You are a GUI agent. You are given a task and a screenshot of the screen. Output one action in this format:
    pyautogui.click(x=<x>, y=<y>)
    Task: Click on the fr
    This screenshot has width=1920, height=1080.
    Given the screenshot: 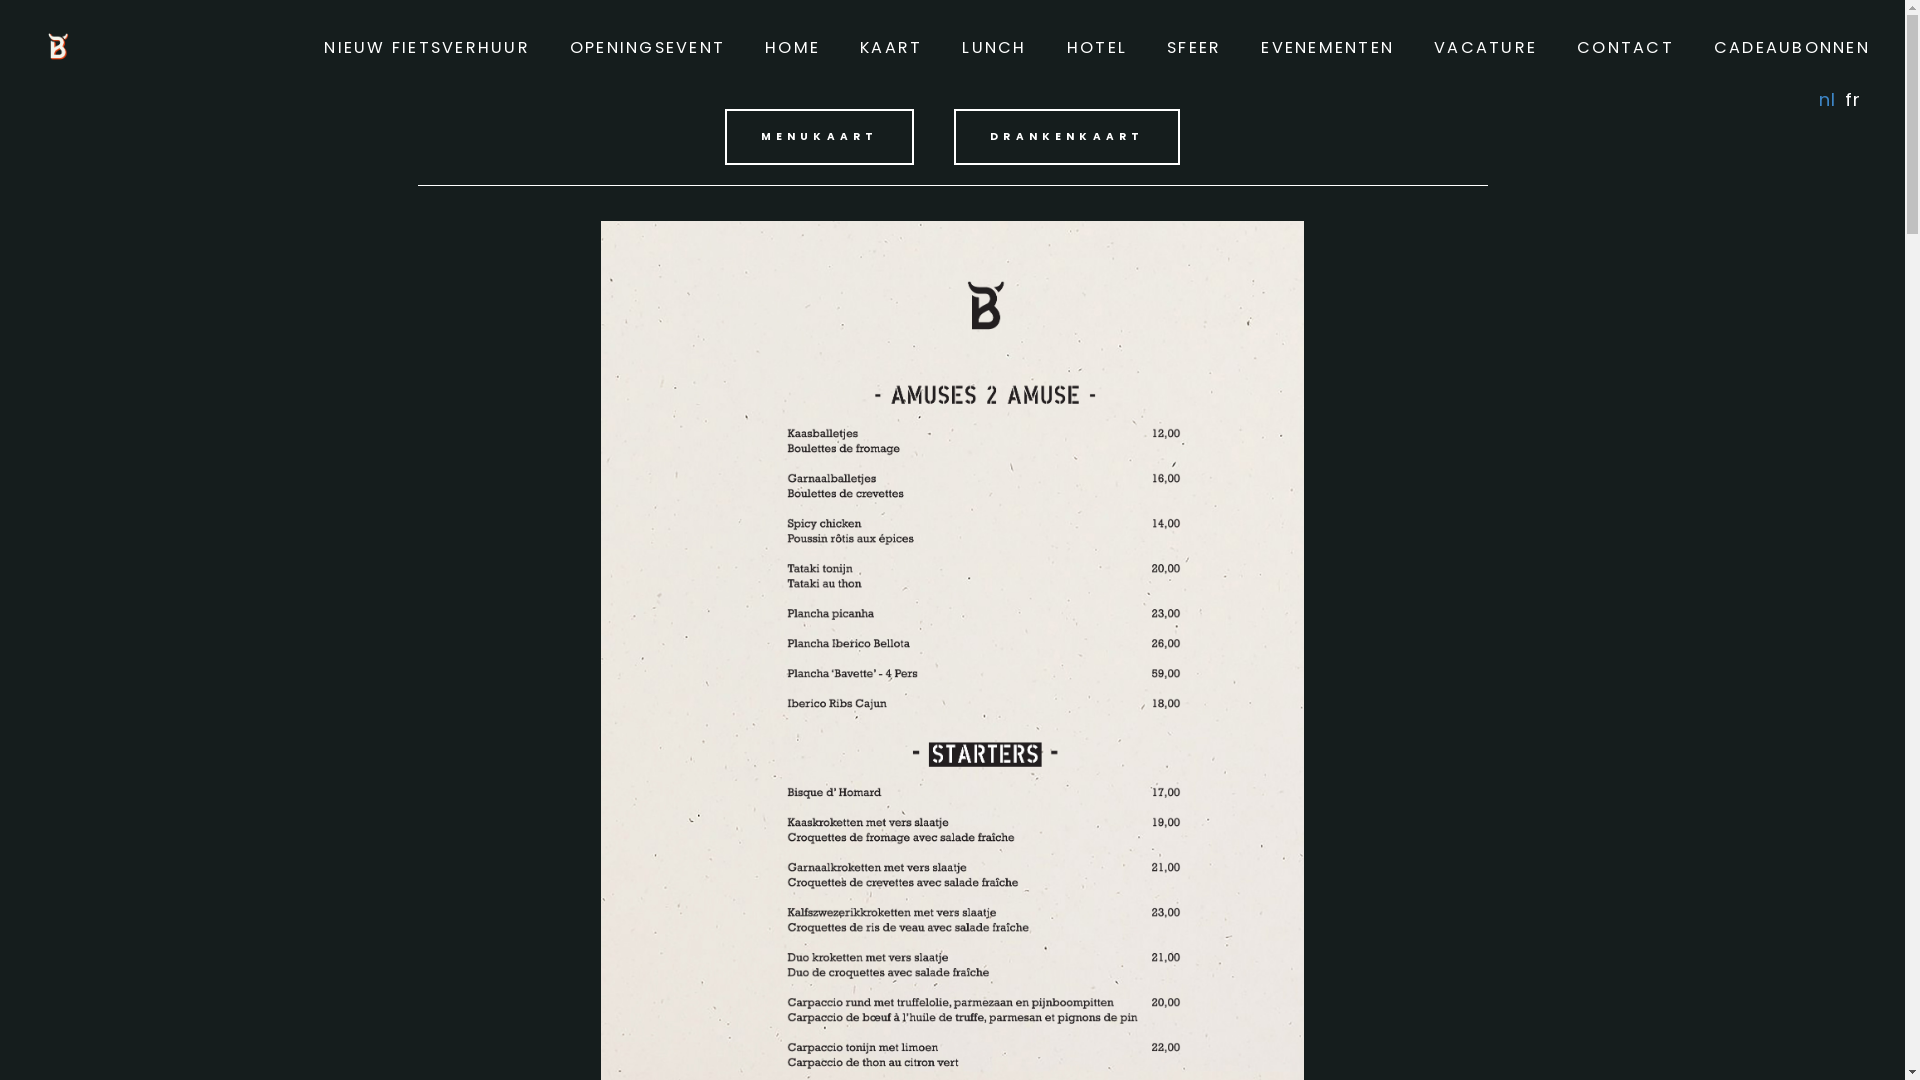 What is the action you would take?
    pyautogui.click(x=1852, y=100)
    